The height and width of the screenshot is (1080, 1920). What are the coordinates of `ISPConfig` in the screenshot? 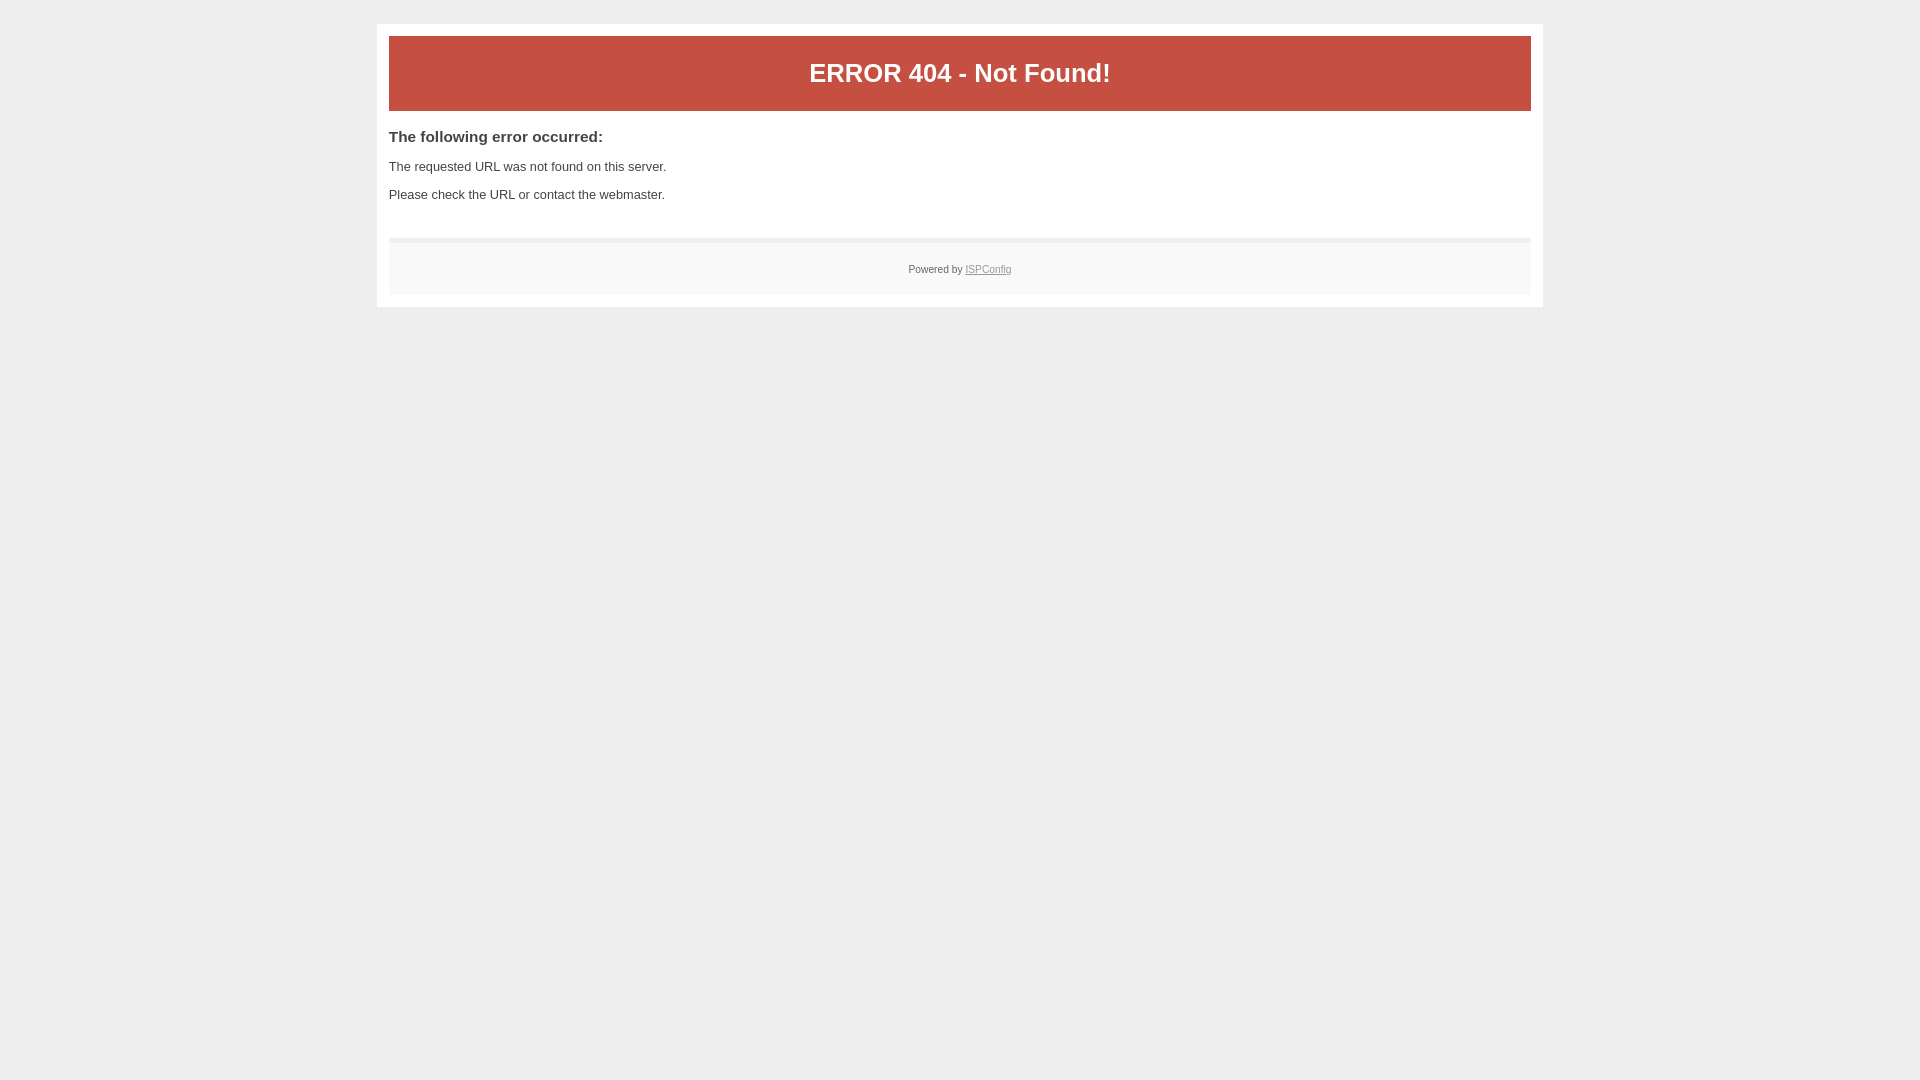 It's located at (988, 270).